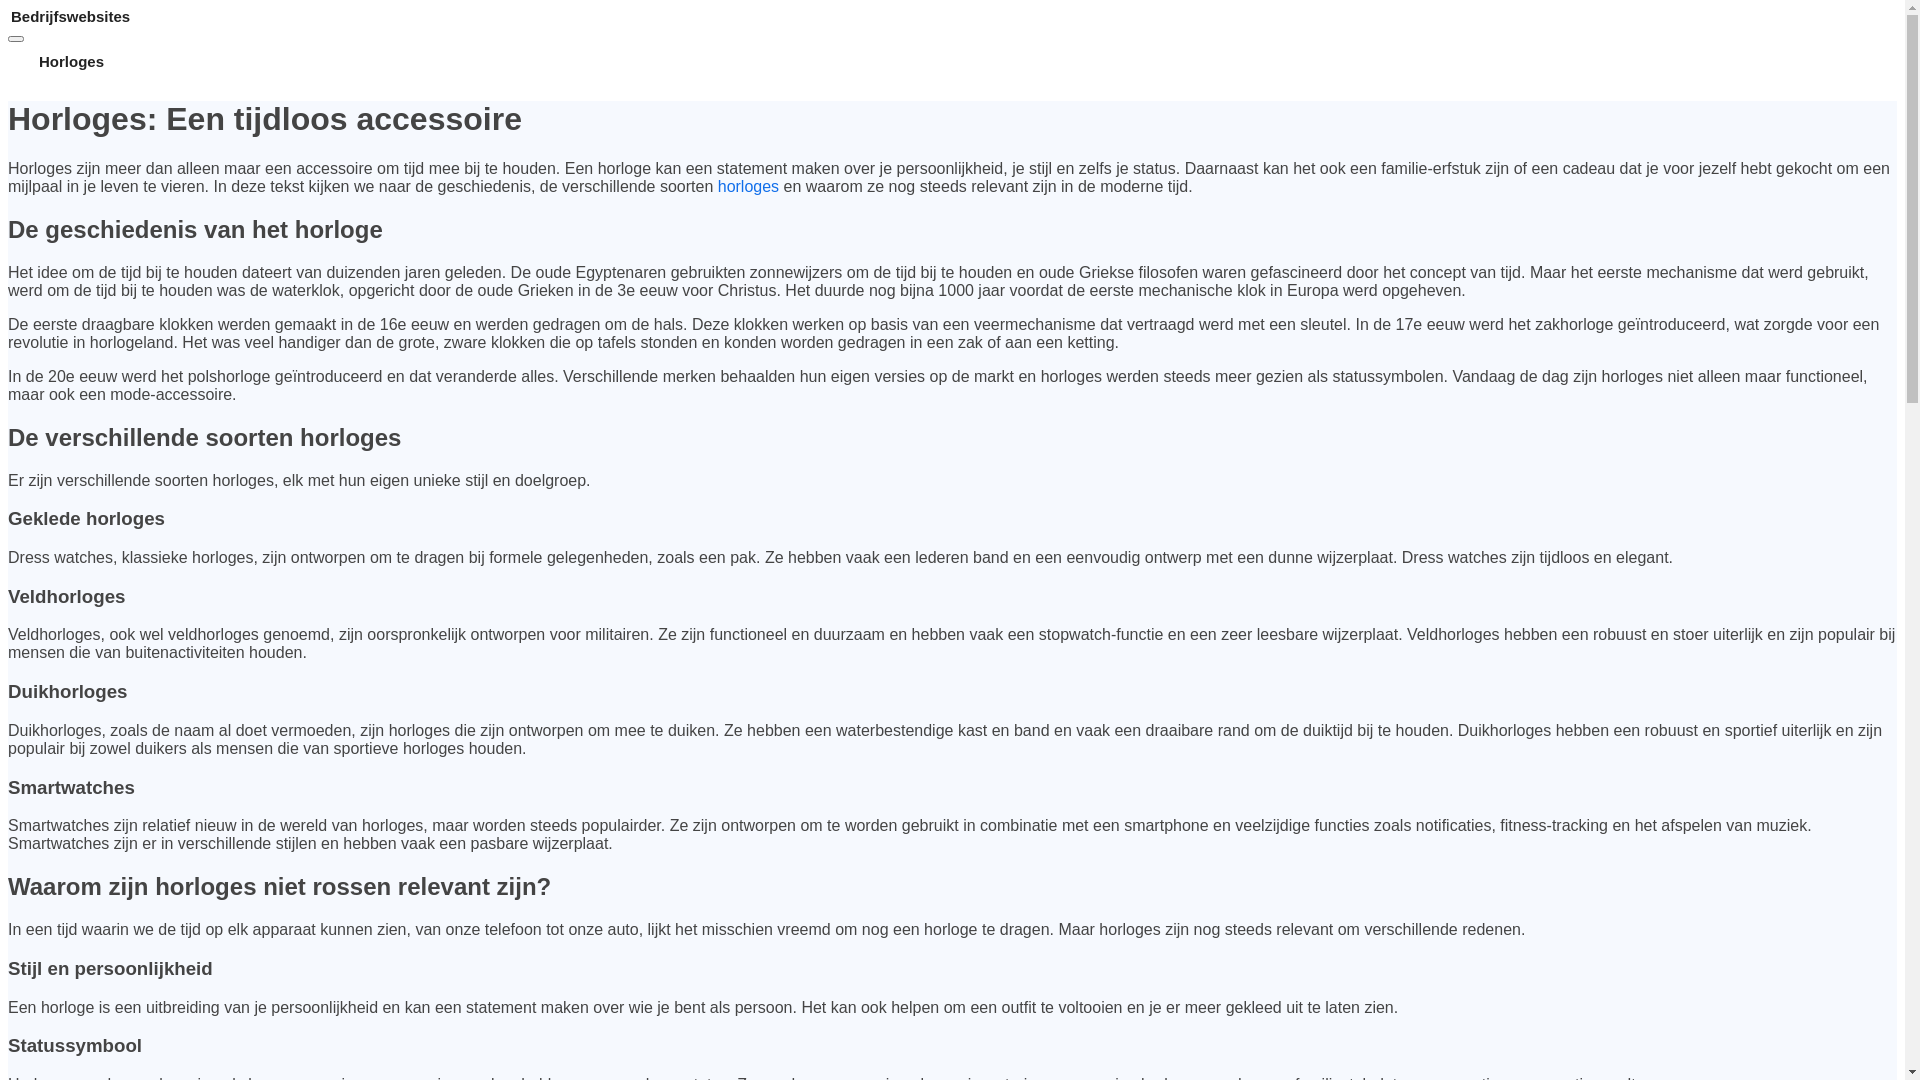 This screenshot has width=1920, height=1080. What do you see at coordinates (748, 186) in the screenshot?
I see `horloges` at bounding box center [748, 186].